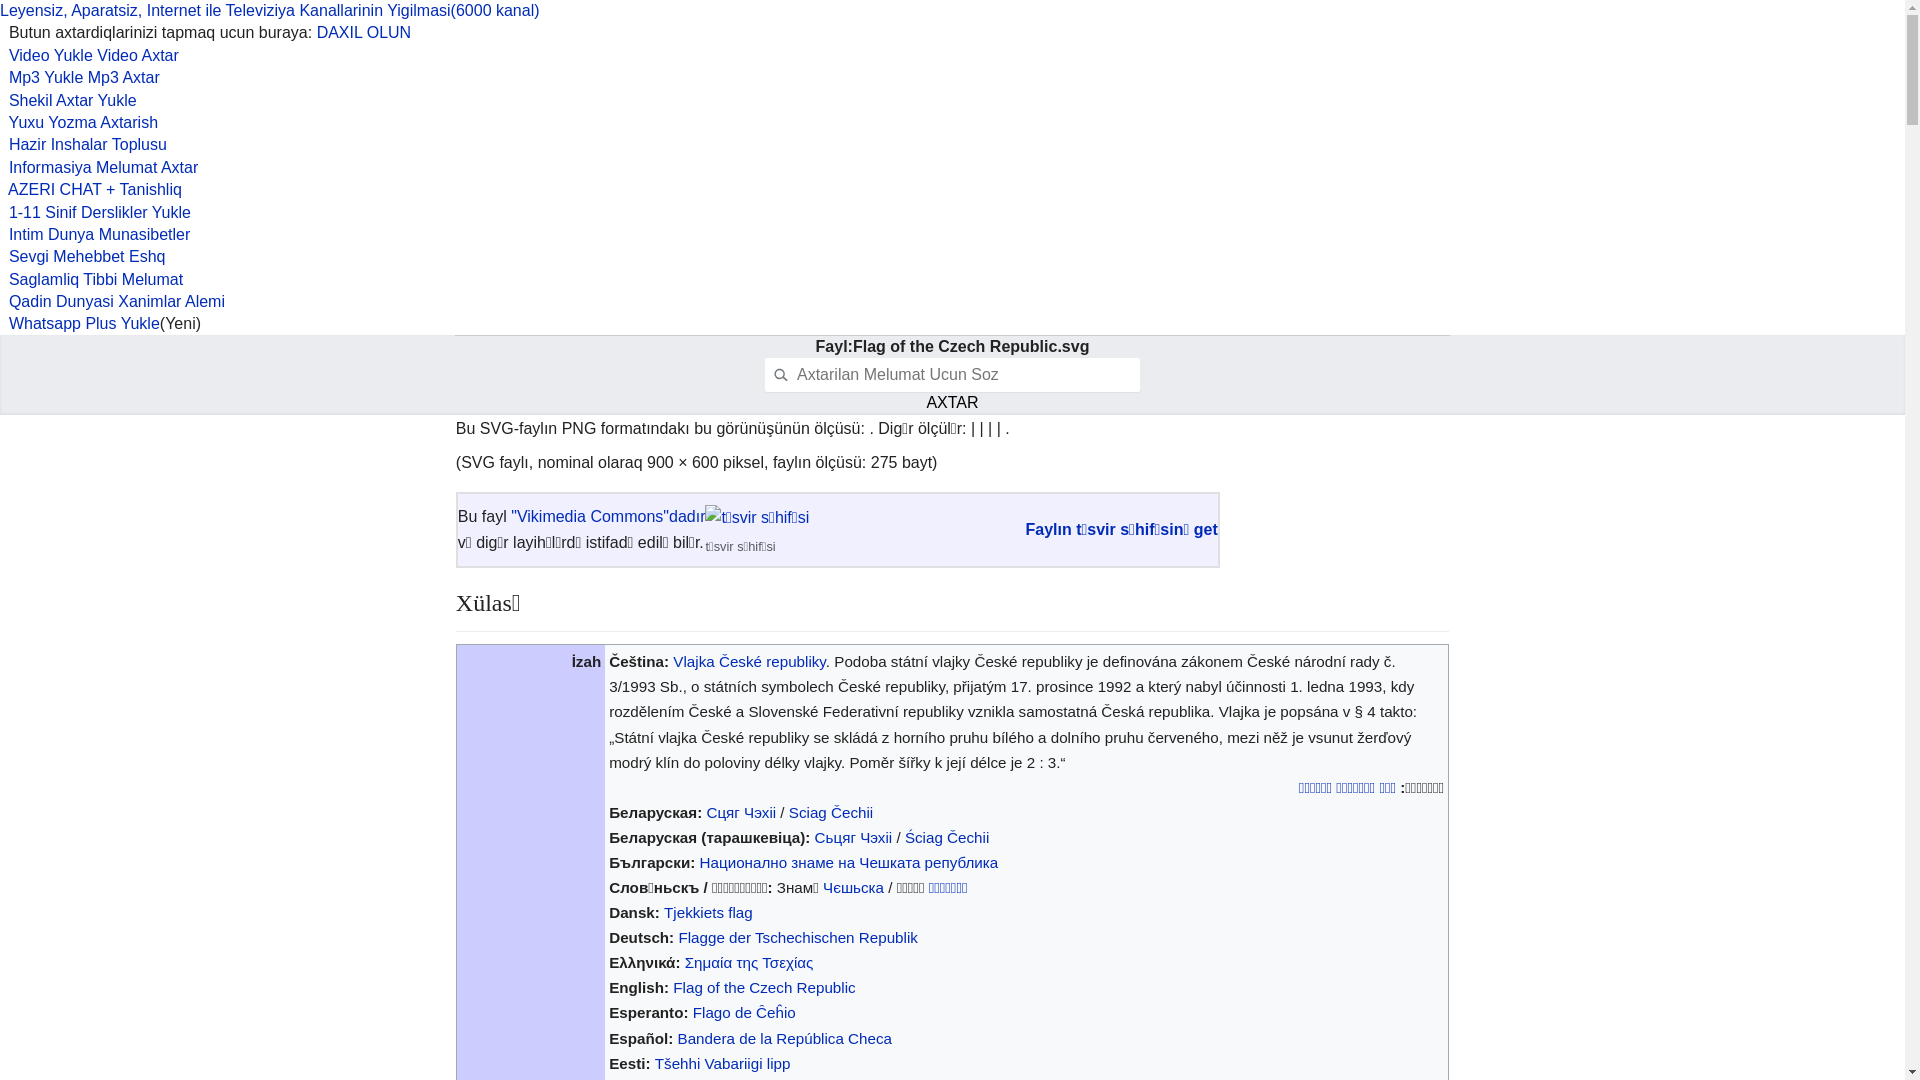  Describe the element at coordinates (80, 324) in the screenshot. I see `  Whatsapp Plus Yukle` at that location.